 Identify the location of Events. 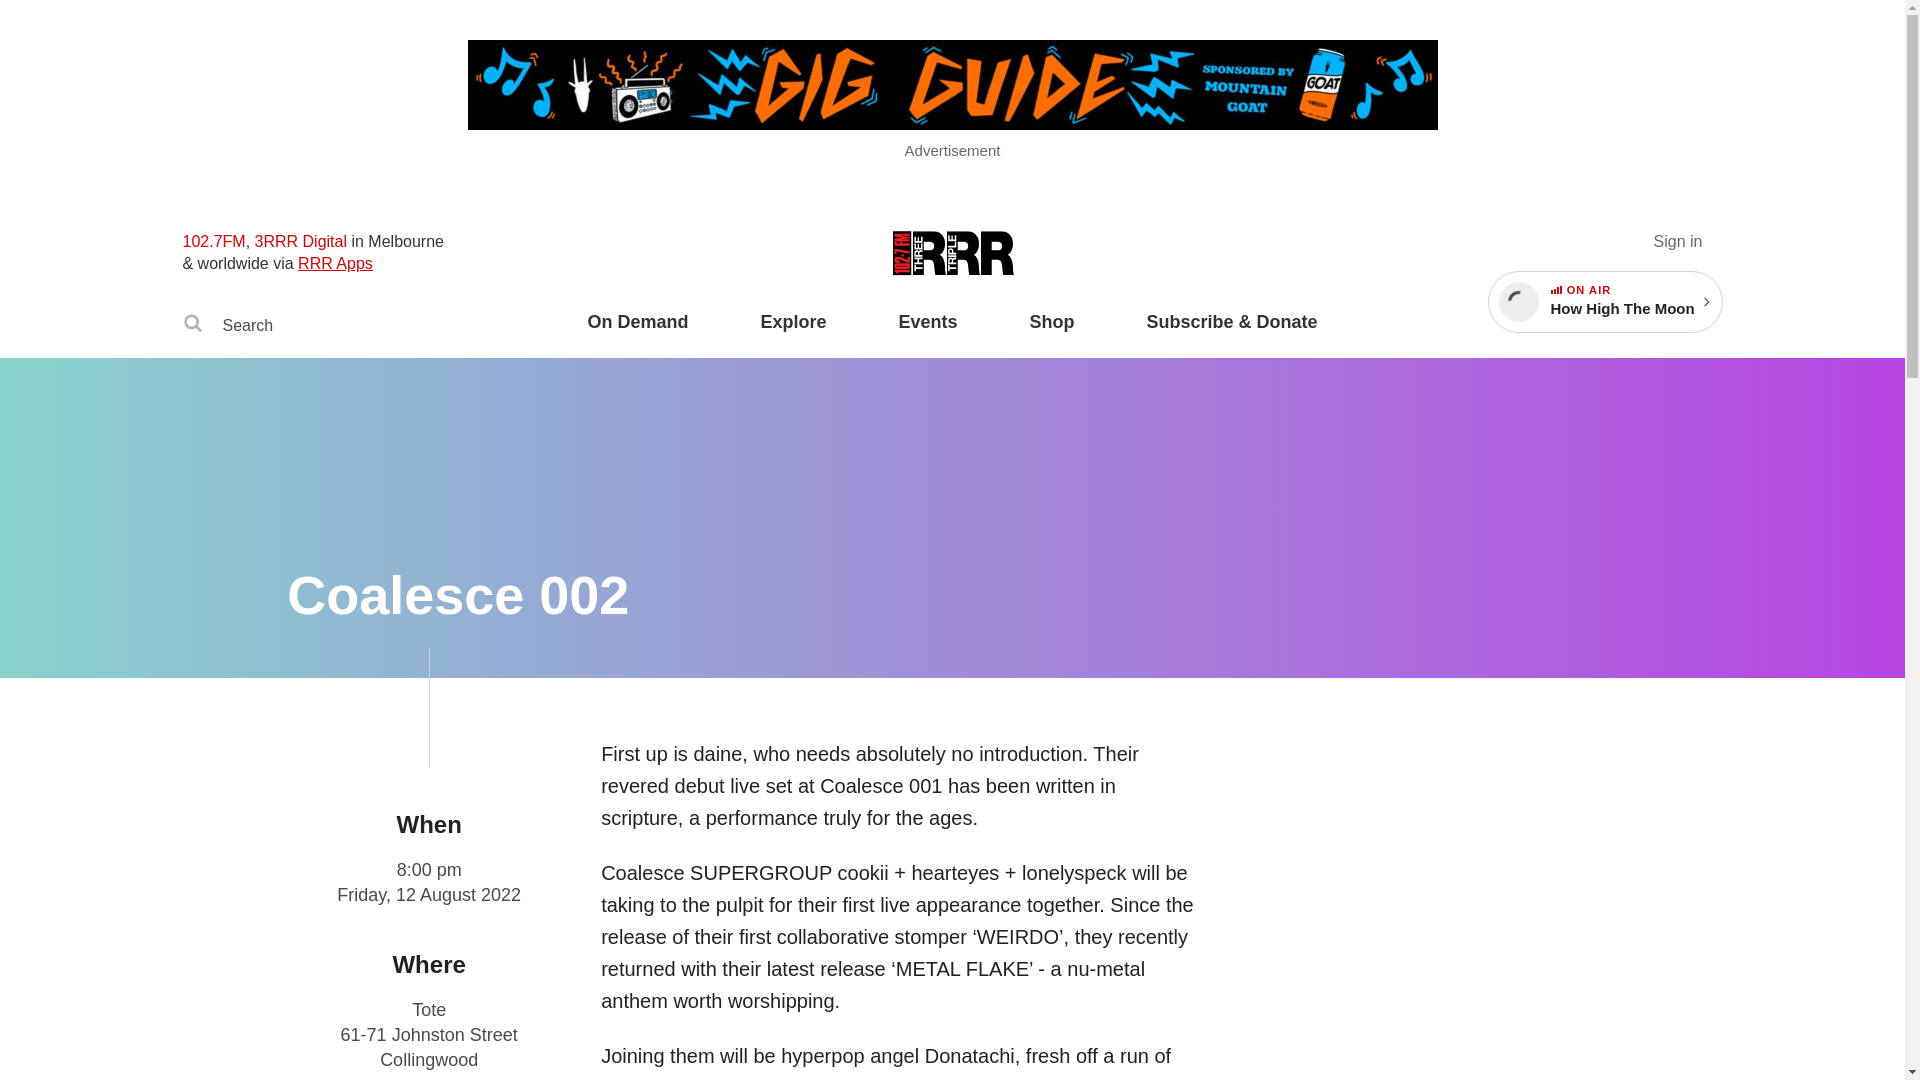
(927, 333).